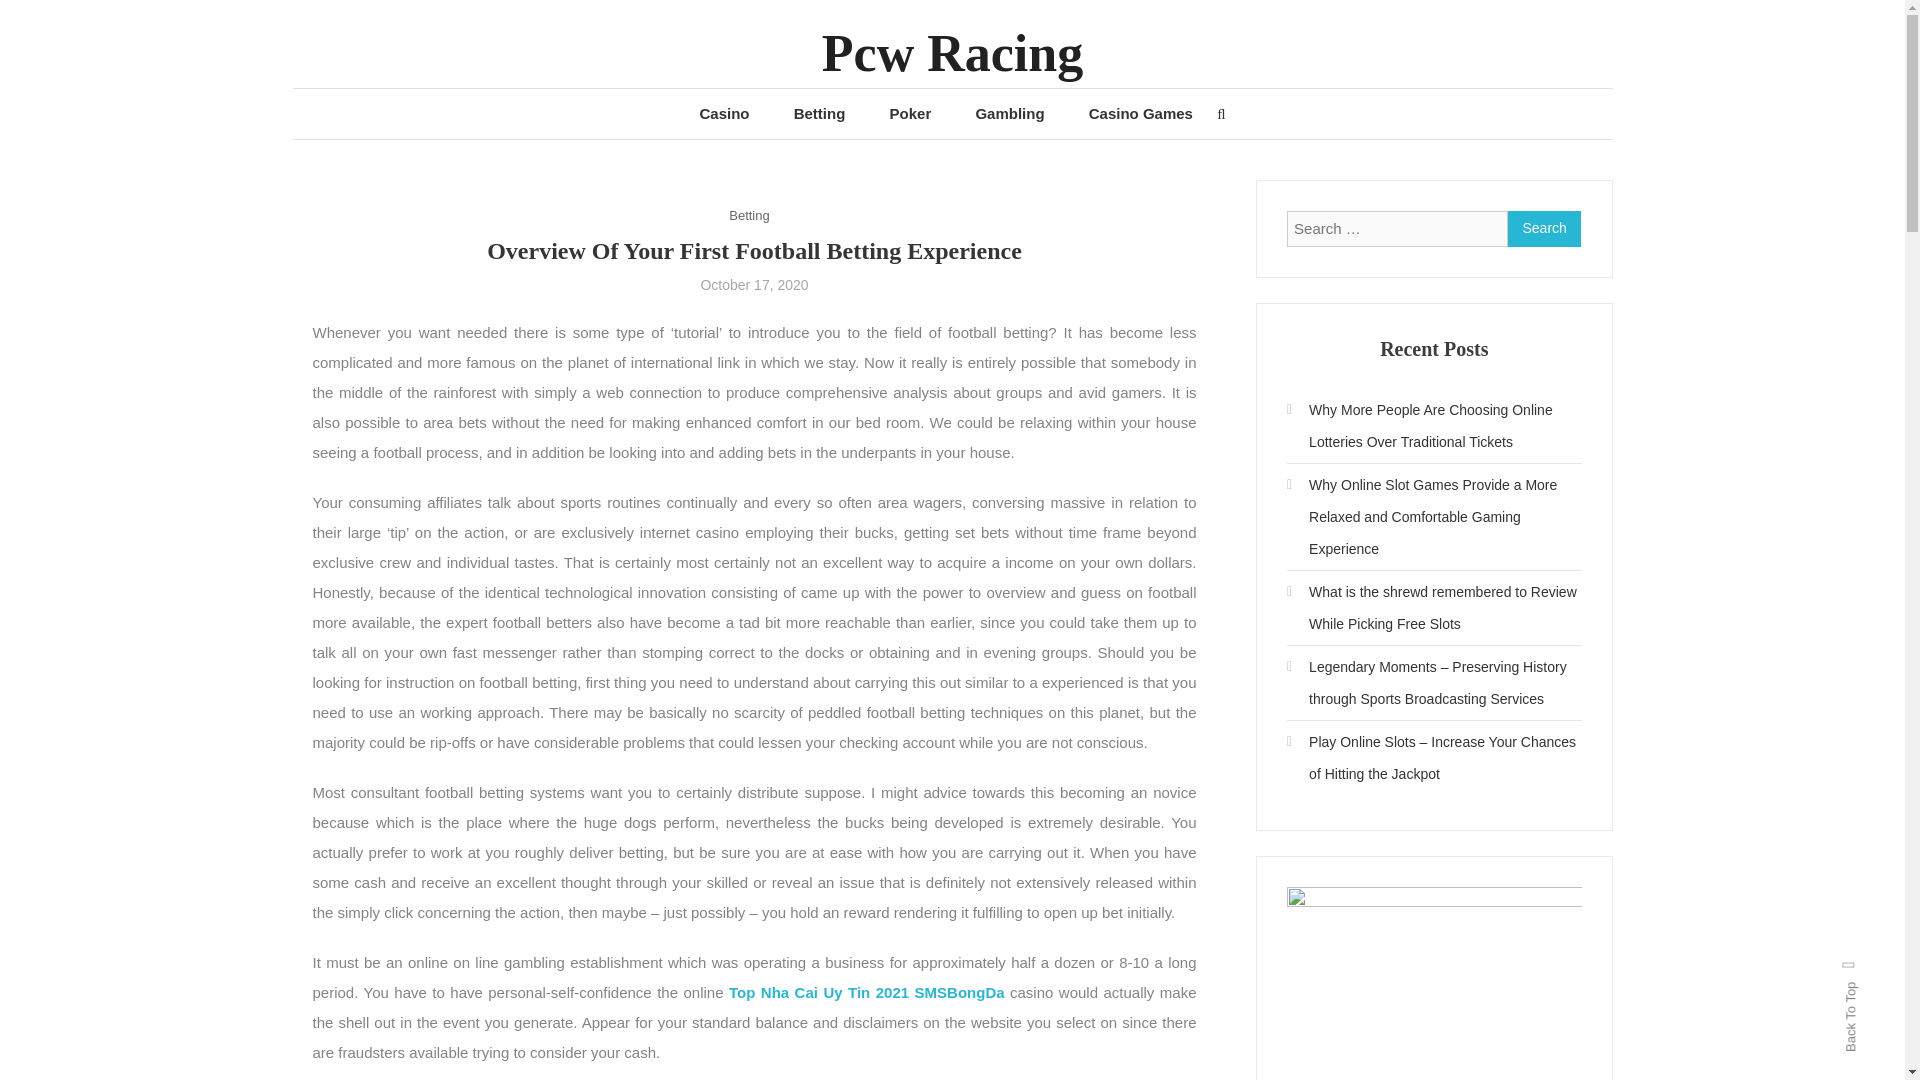 This screenshot has width=1920, height=1080. Describe the element at coordinates (866, 992) in the screenshot. I see `Top Nha Cai Uy Tin 2021 SMSBongDa` at that location.